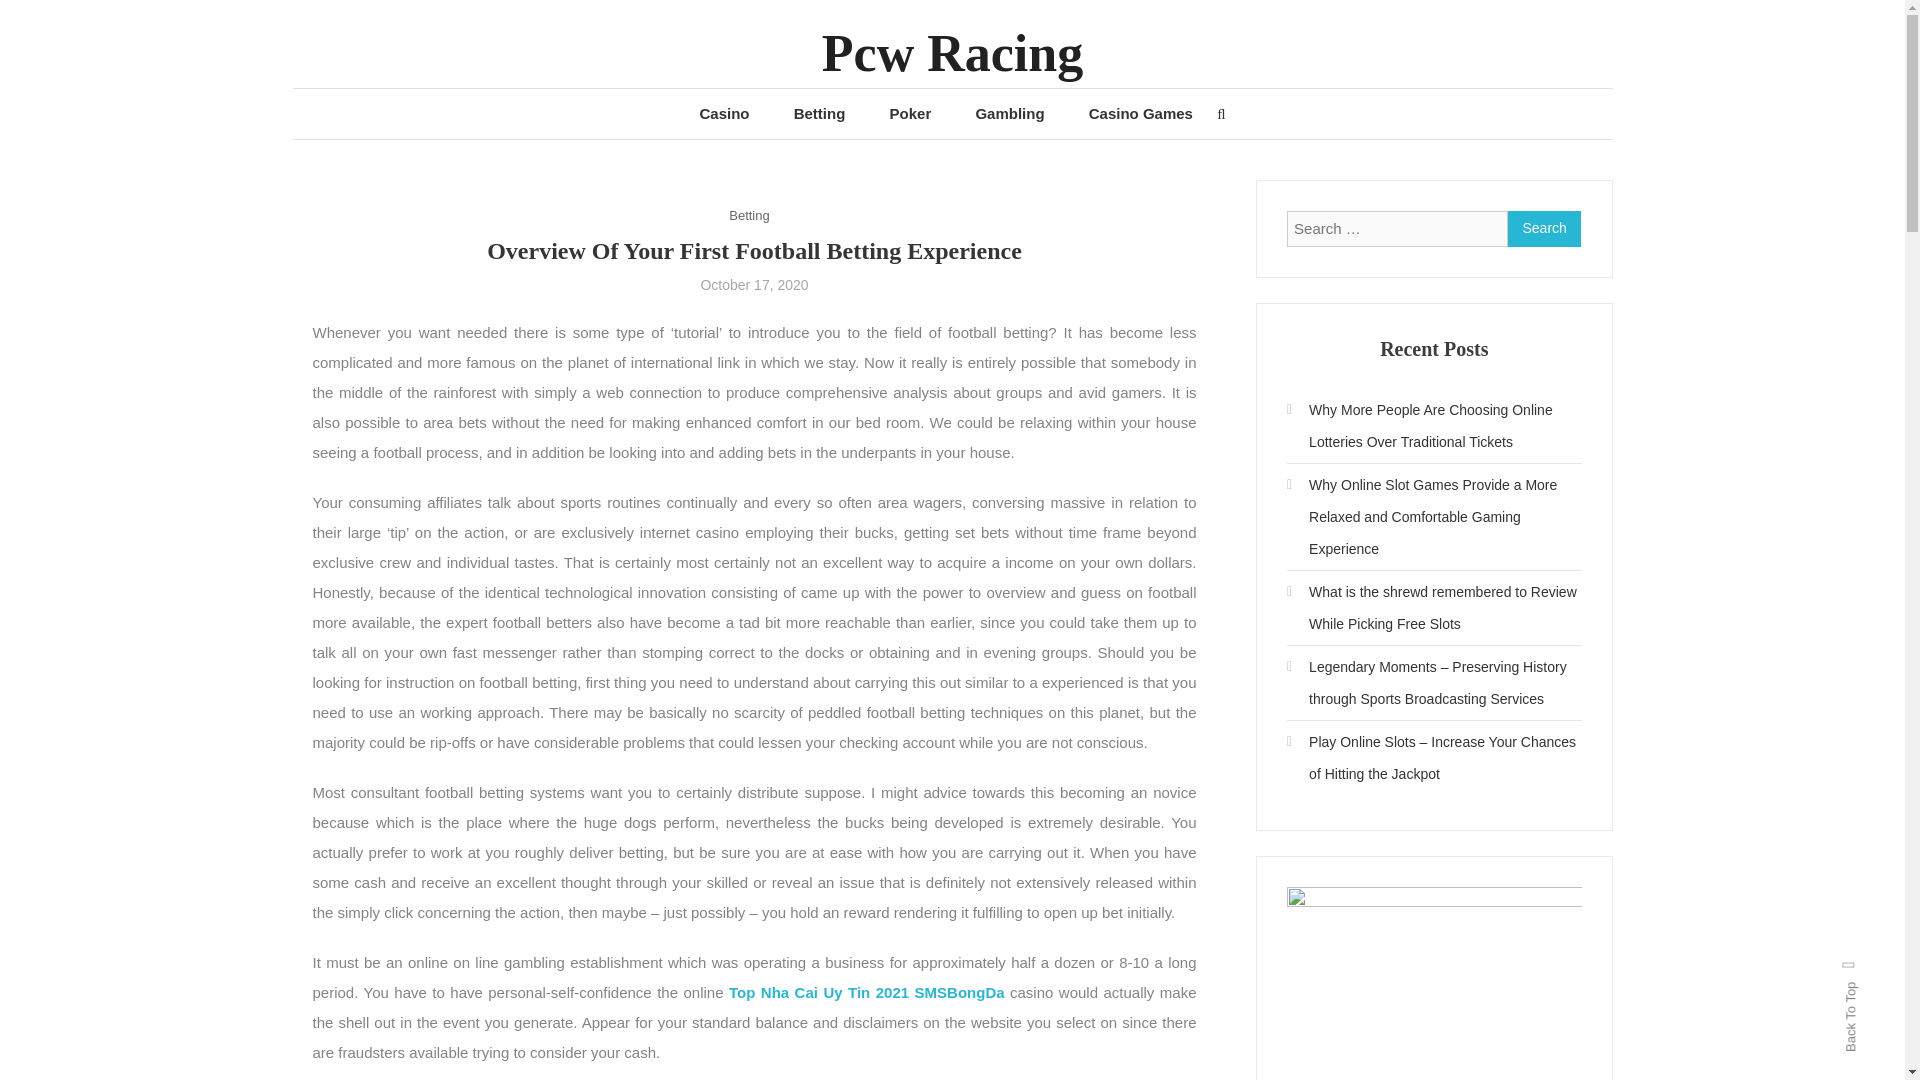 This screenshot has width=1920, height=1080. Describe the element at coordinates (866, 992) in the screenshot. I see `Top Nha Cai Uy Tin 2021 SMSBongDa` at that location.